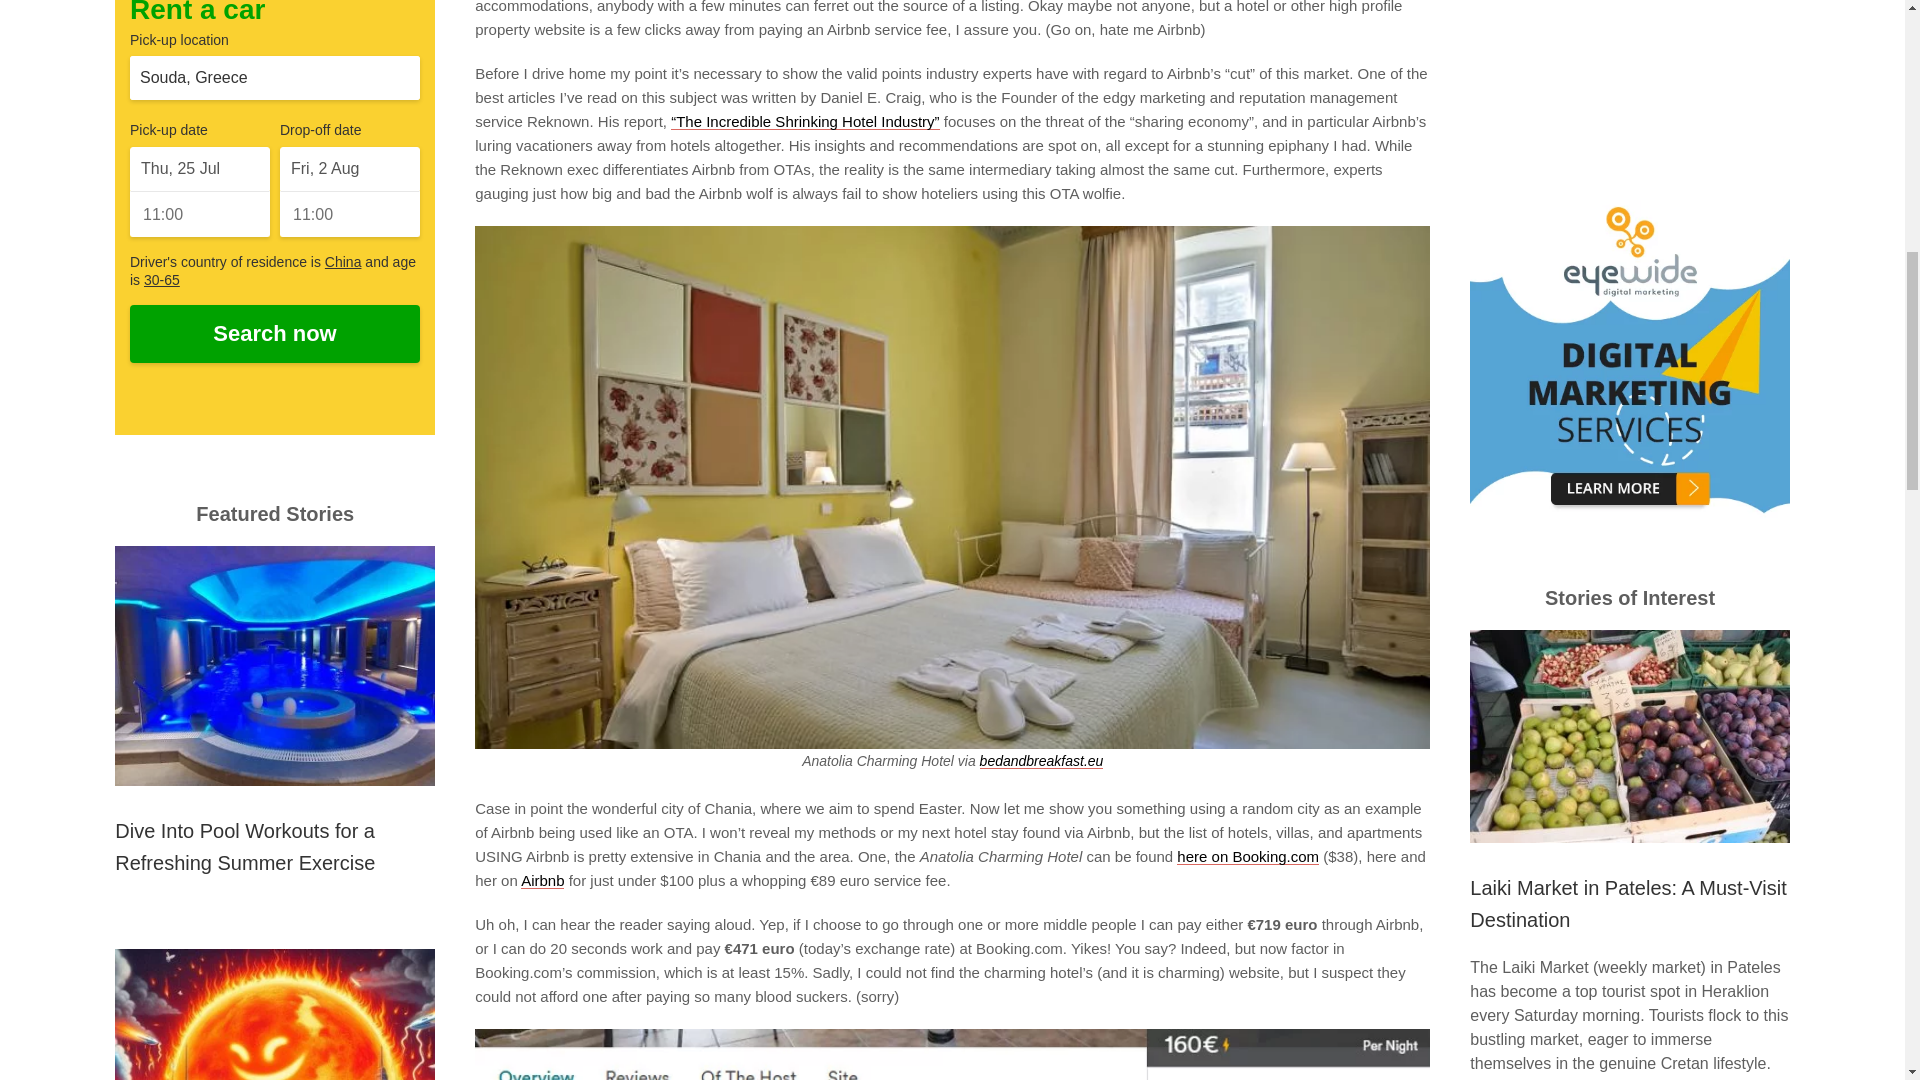 Image resolution: width=1920 pixels, height=1080 pixels. What do you see at coordinates (1248, 856) in the screenshot?
I see `here on Booking.com` at bounding box center [1248, 856].